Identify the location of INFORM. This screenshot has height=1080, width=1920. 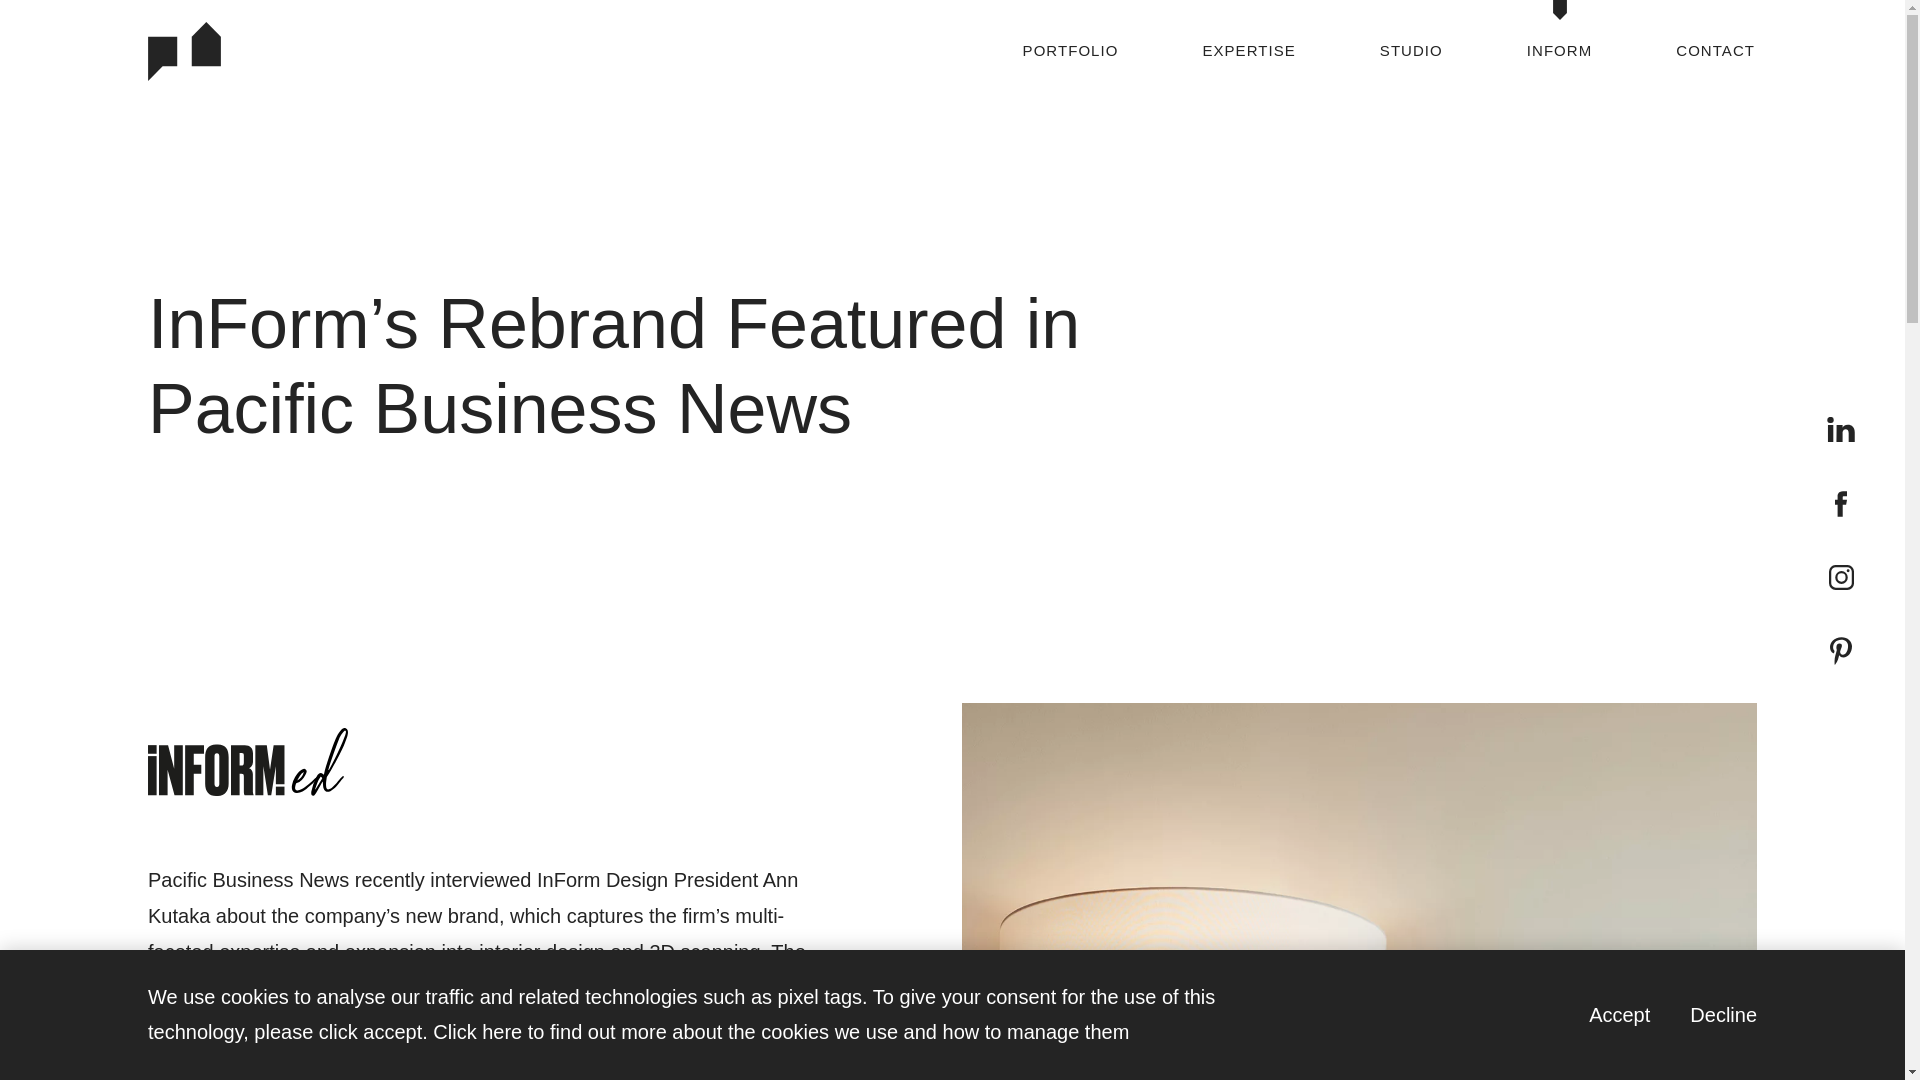
(1558, 50).